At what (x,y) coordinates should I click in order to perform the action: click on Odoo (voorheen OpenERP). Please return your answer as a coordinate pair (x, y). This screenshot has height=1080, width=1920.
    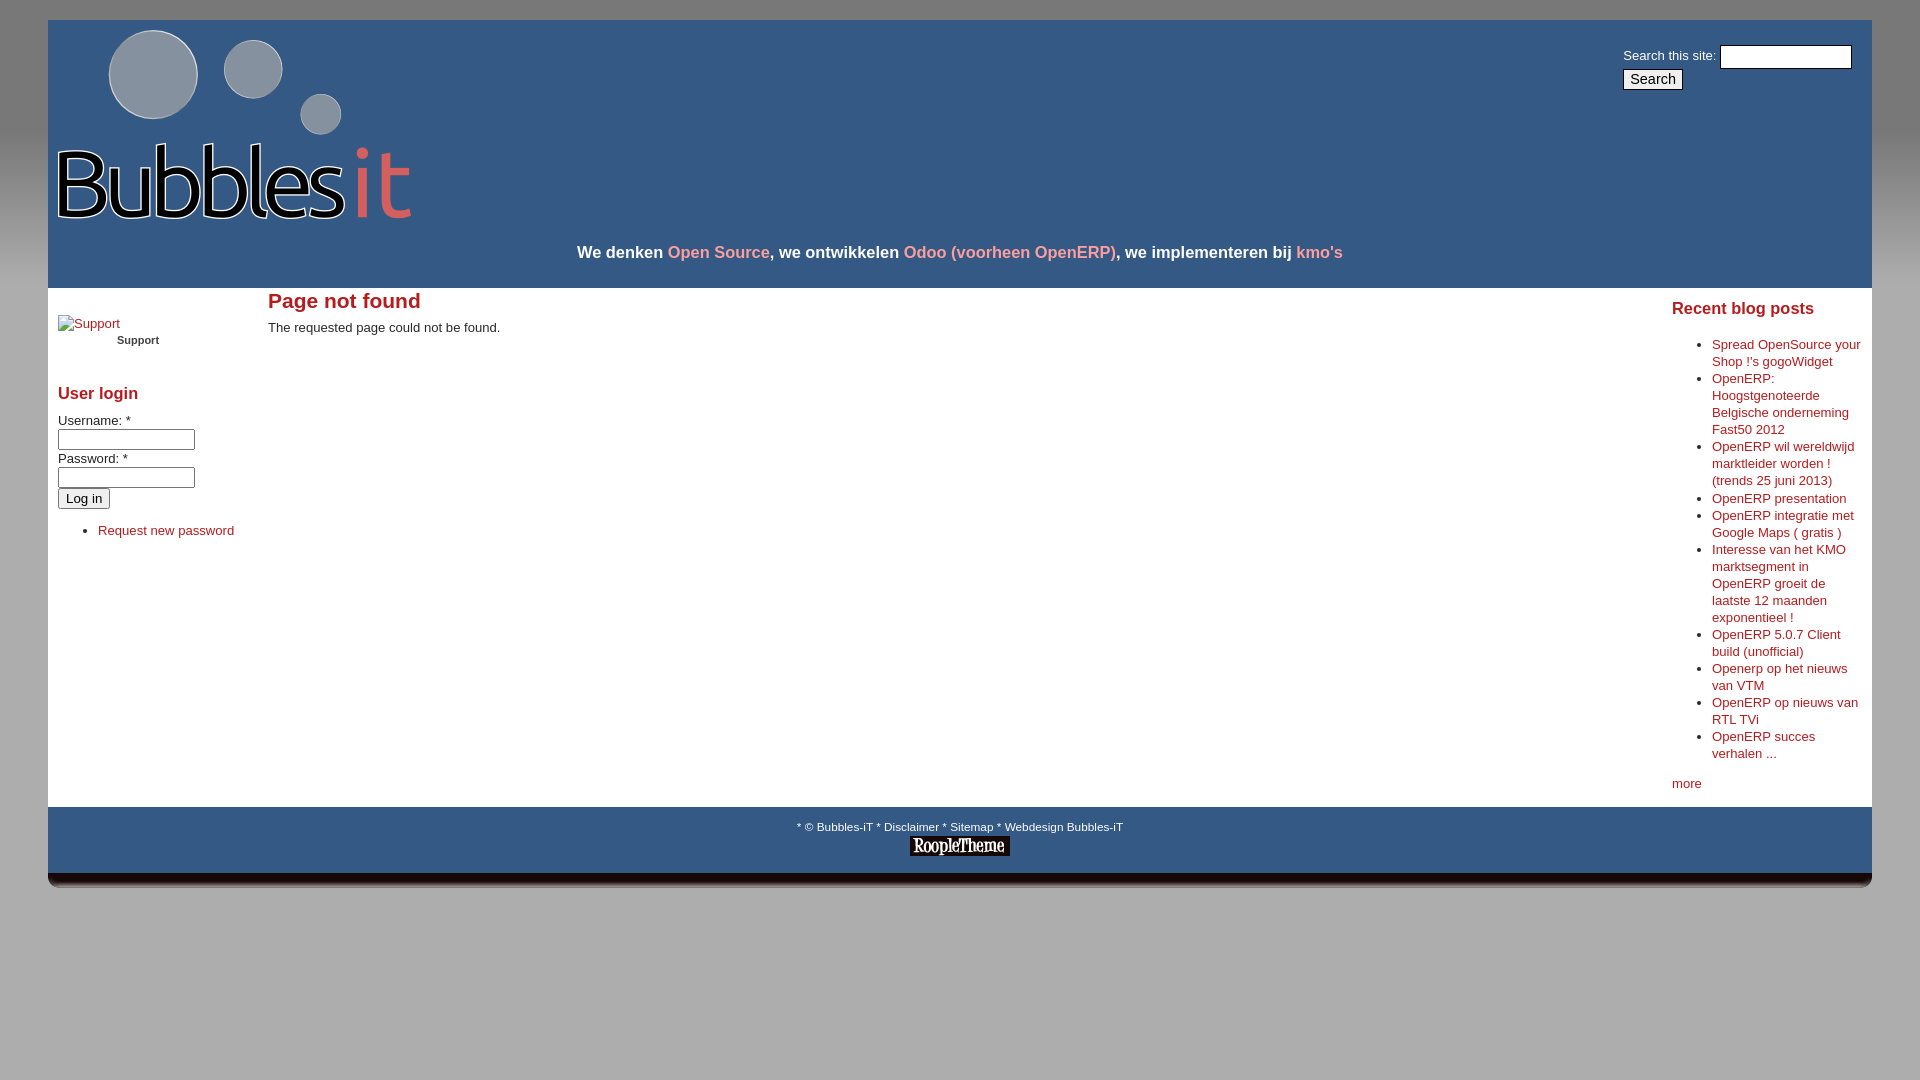
    Looking at the image, I should click on (1010, 252).